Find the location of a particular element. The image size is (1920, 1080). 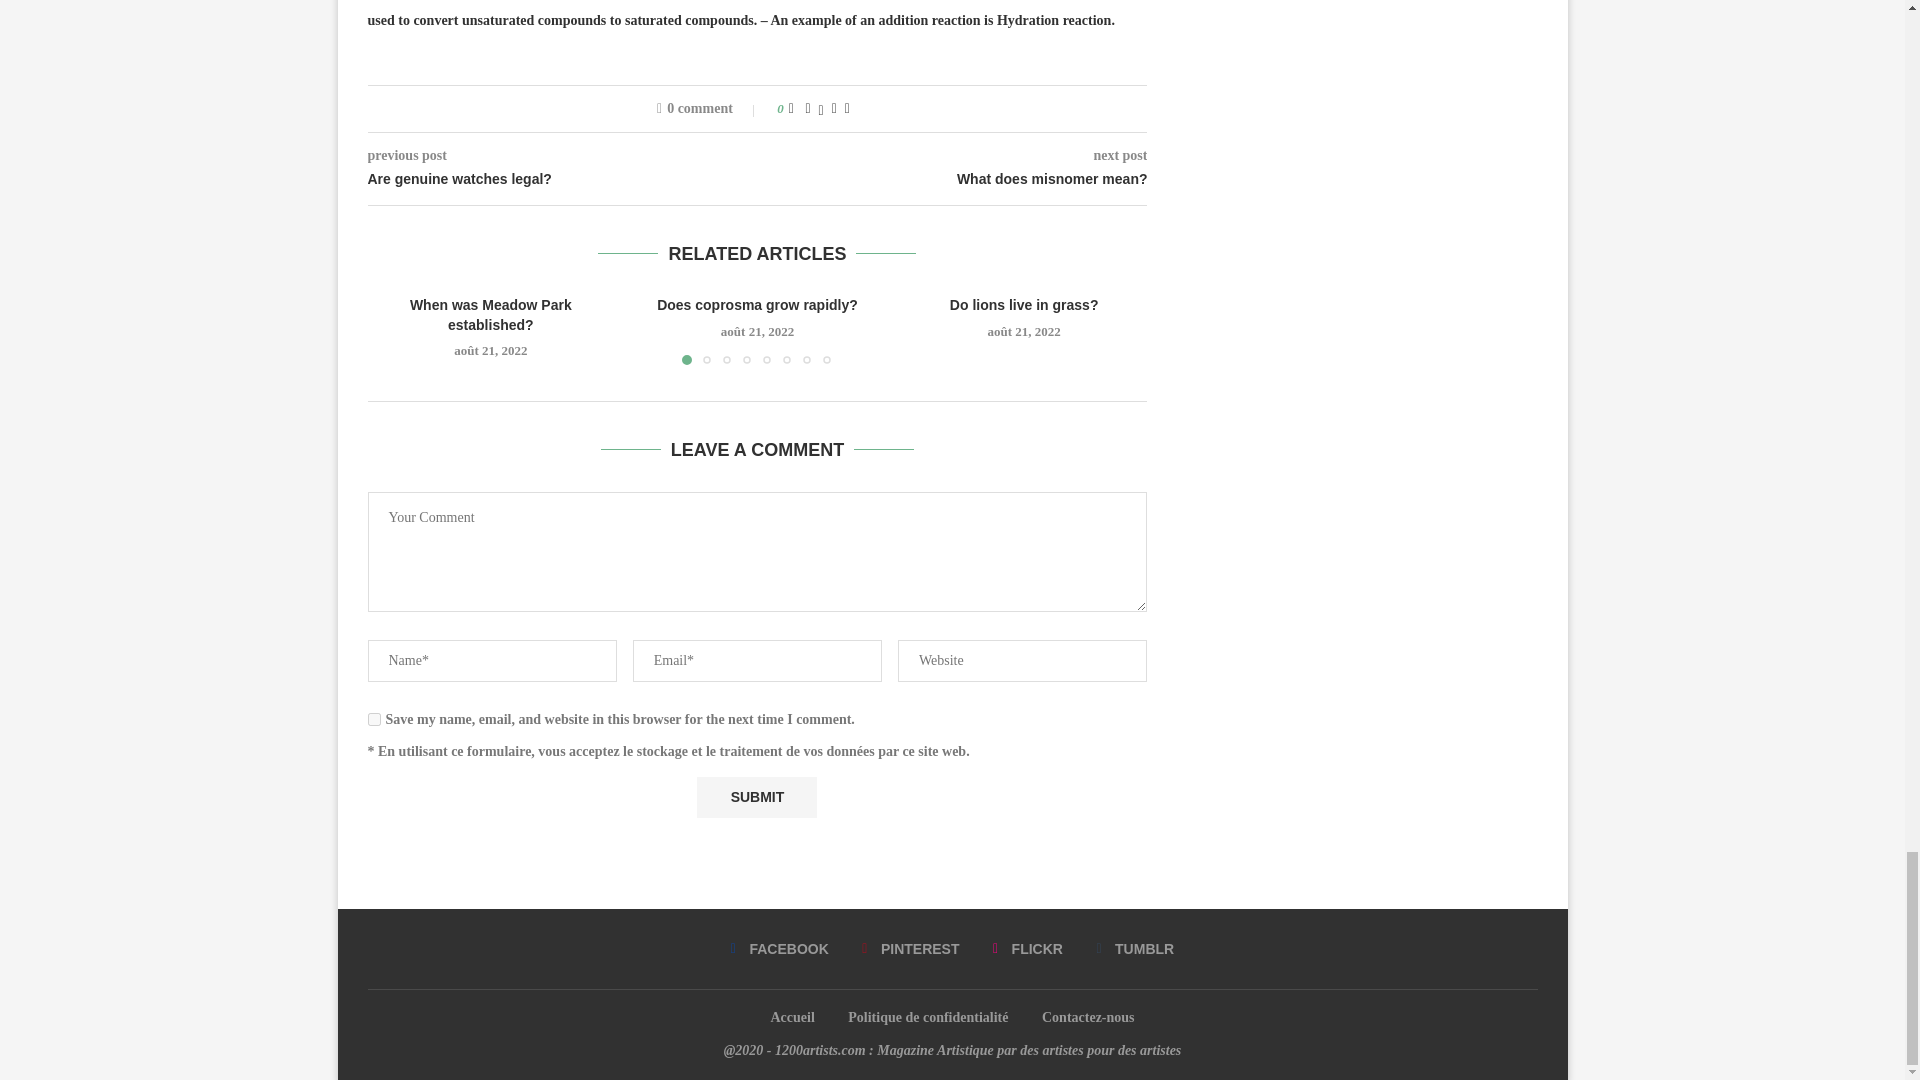

yes is located at coordinates (374, 718).